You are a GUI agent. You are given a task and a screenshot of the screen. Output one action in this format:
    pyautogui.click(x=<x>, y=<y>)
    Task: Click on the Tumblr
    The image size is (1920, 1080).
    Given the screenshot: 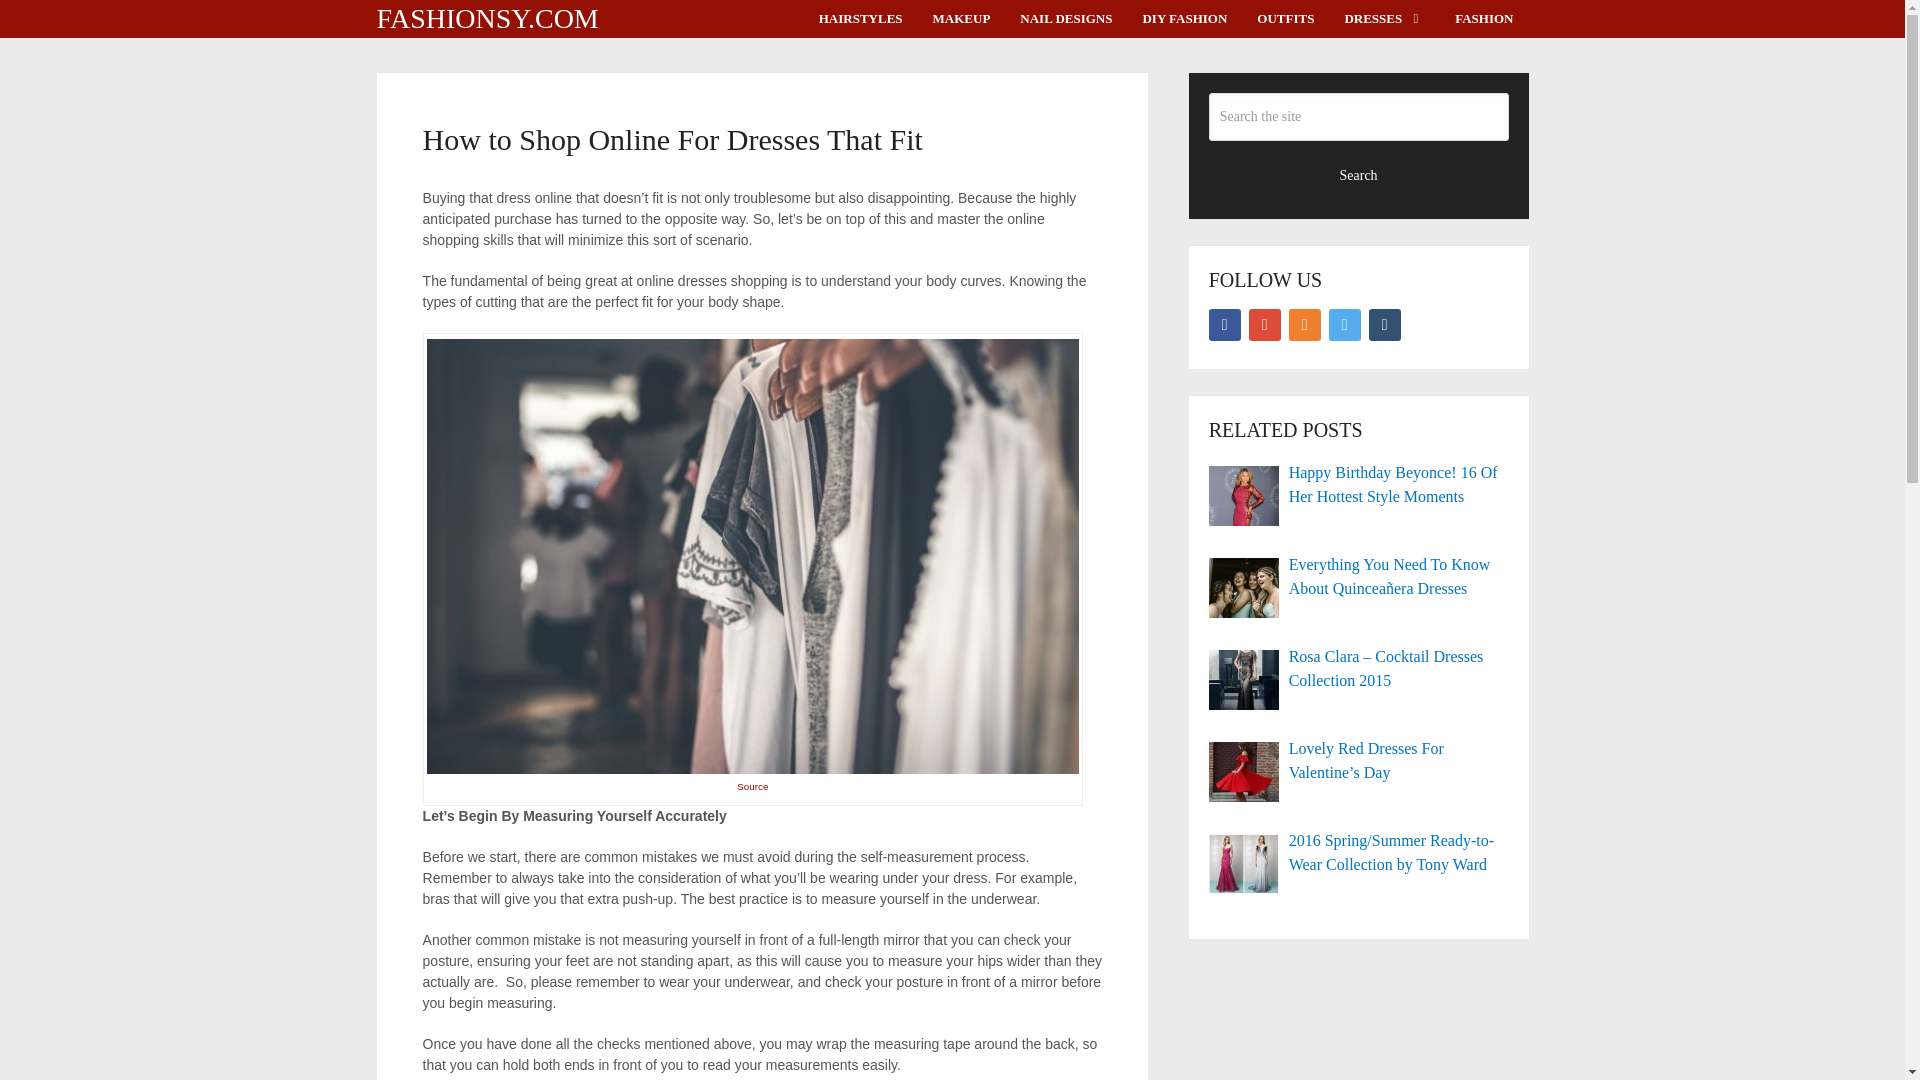 What is the action you would take?
    pyautogui.click(x=1384, y=324)
    